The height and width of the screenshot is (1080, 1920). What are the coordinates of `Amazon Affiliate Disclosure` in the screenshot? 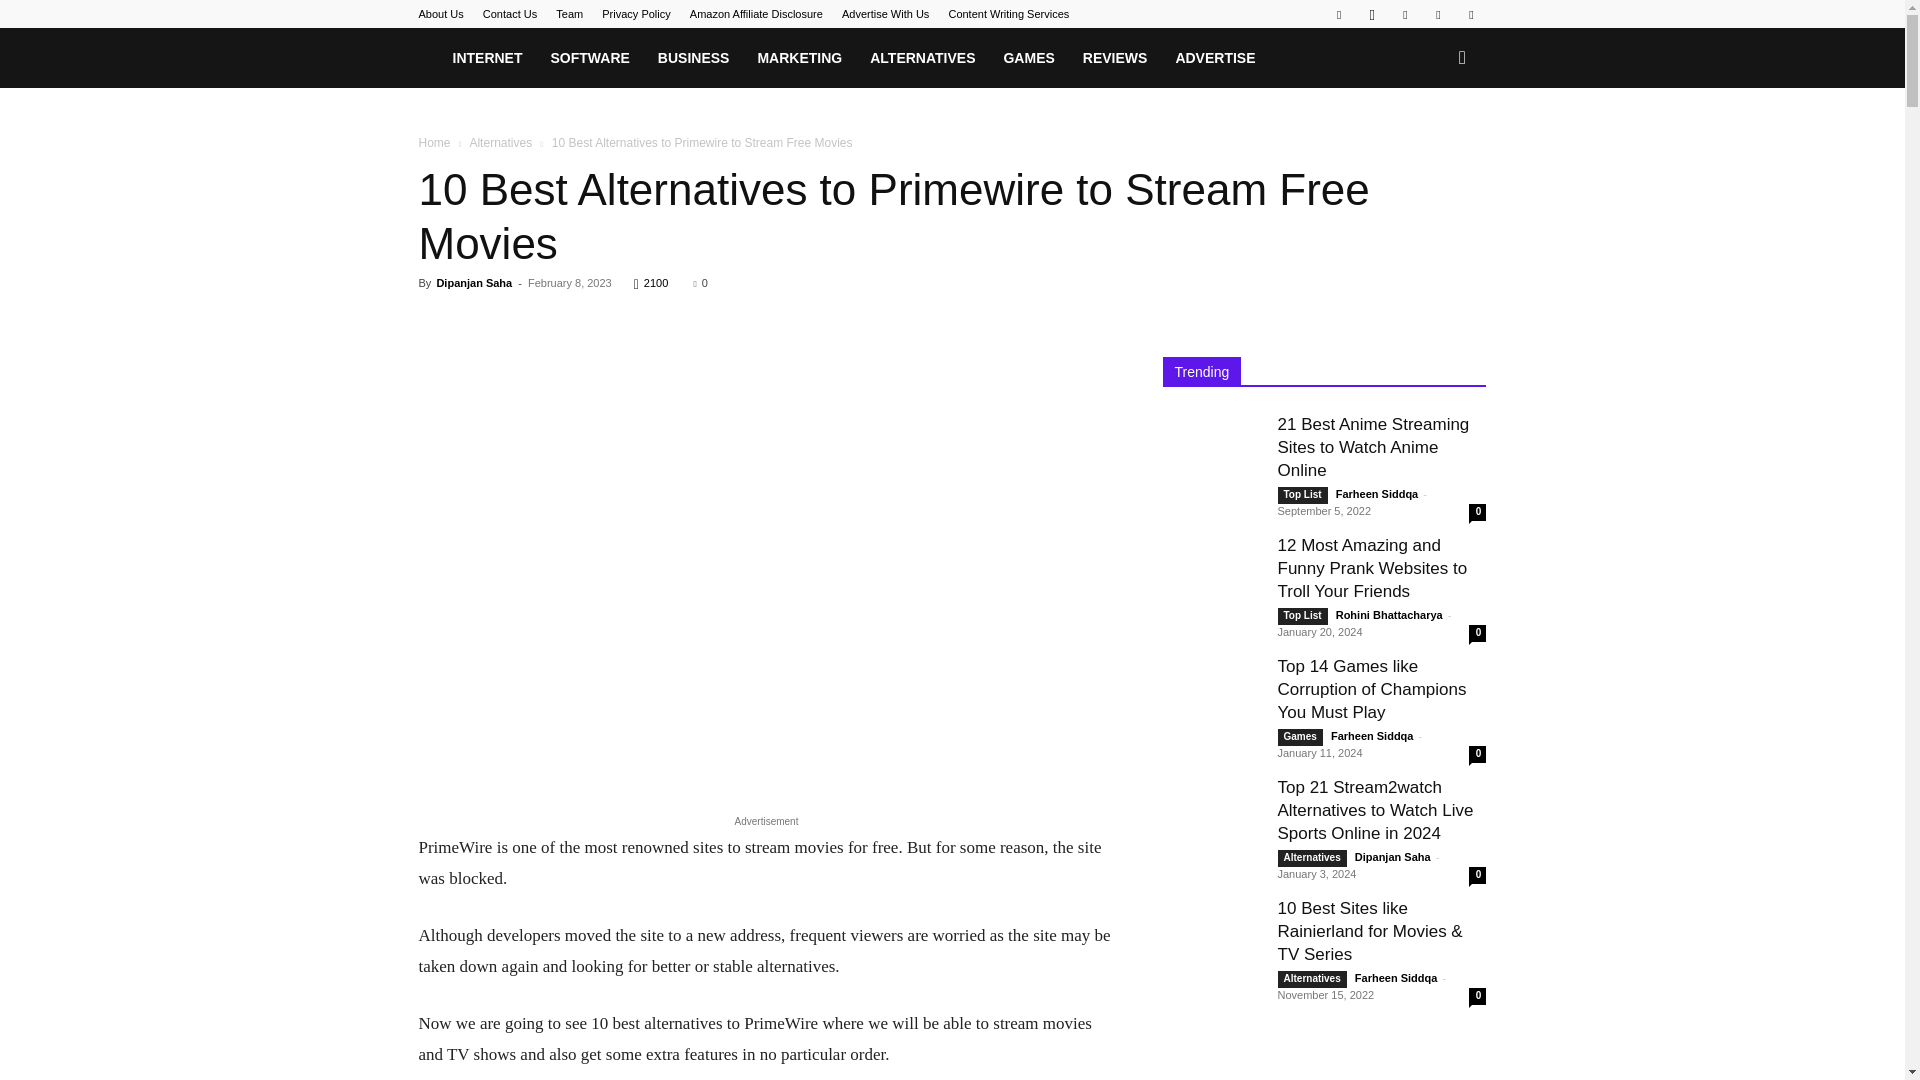 It's located at (756, 14).